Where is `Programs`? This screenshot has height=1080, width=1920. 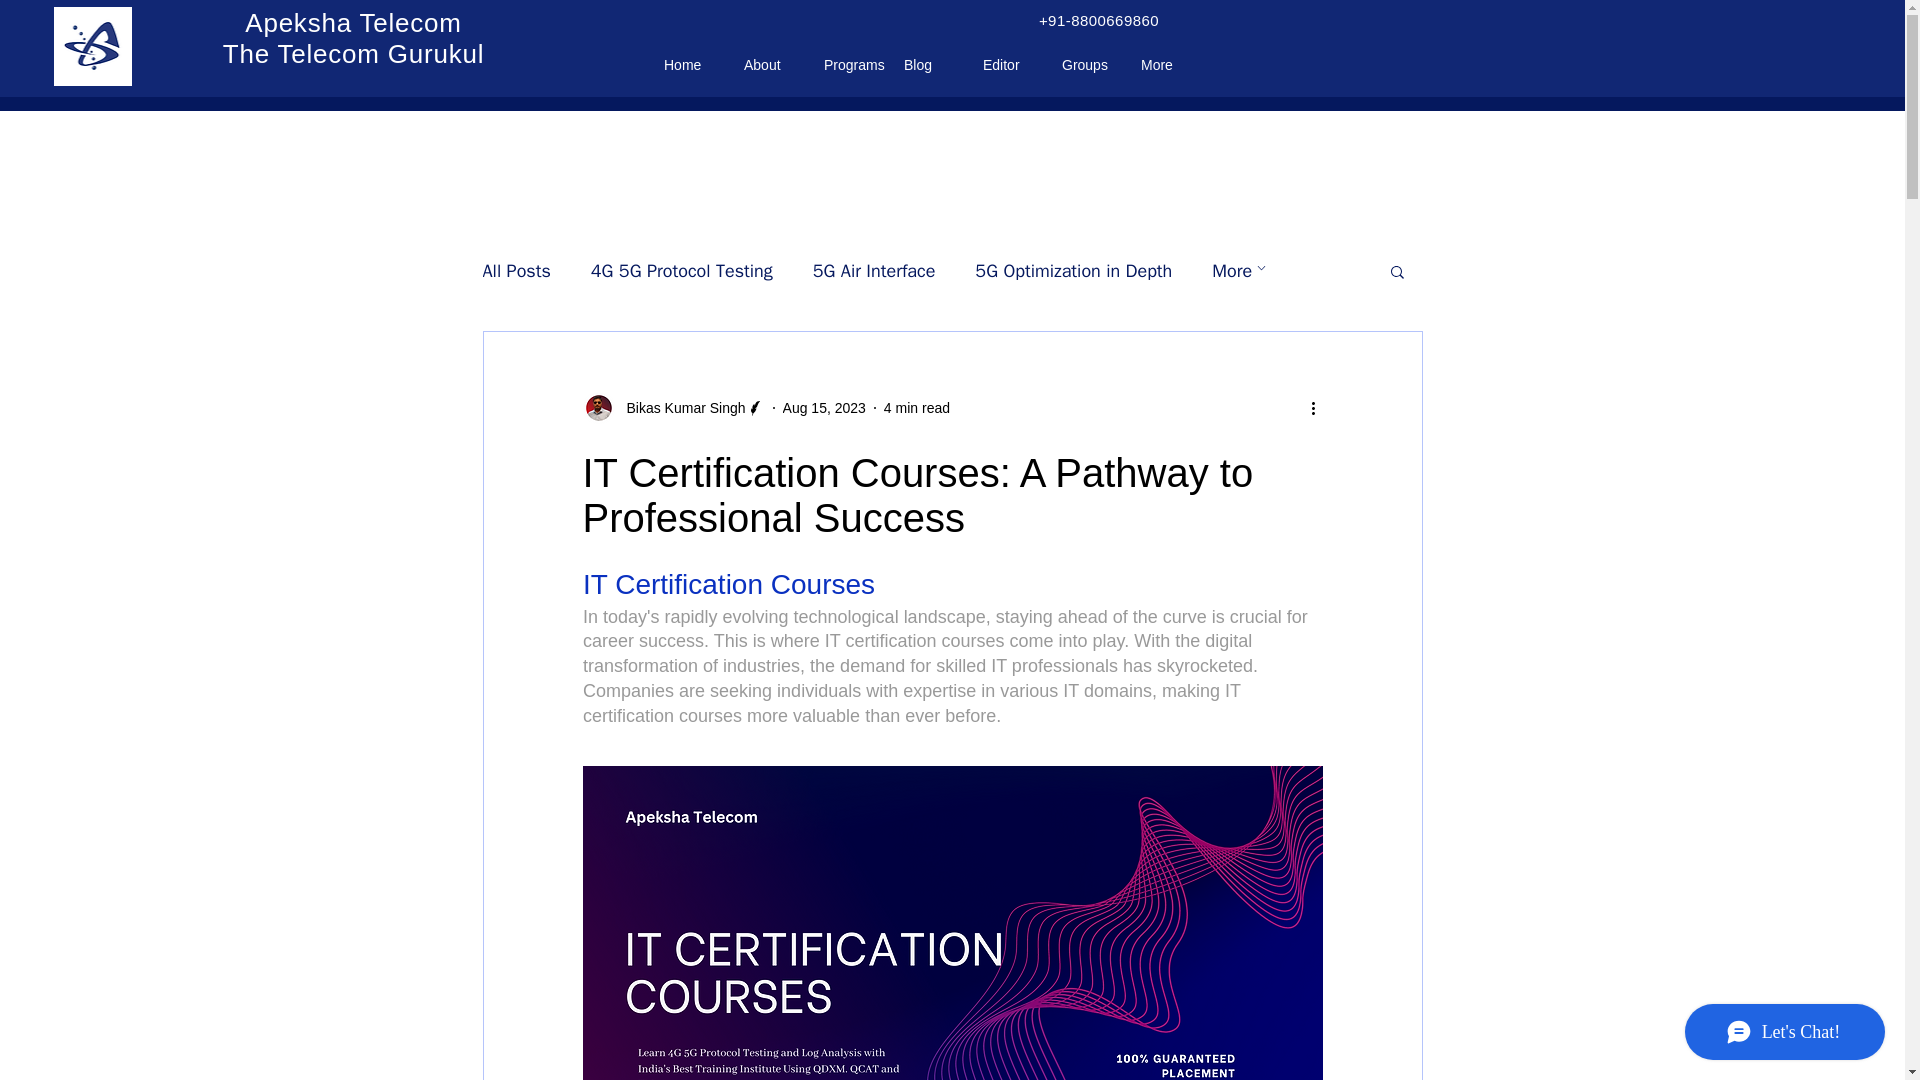 Programs is located at coordinates (854, 64).